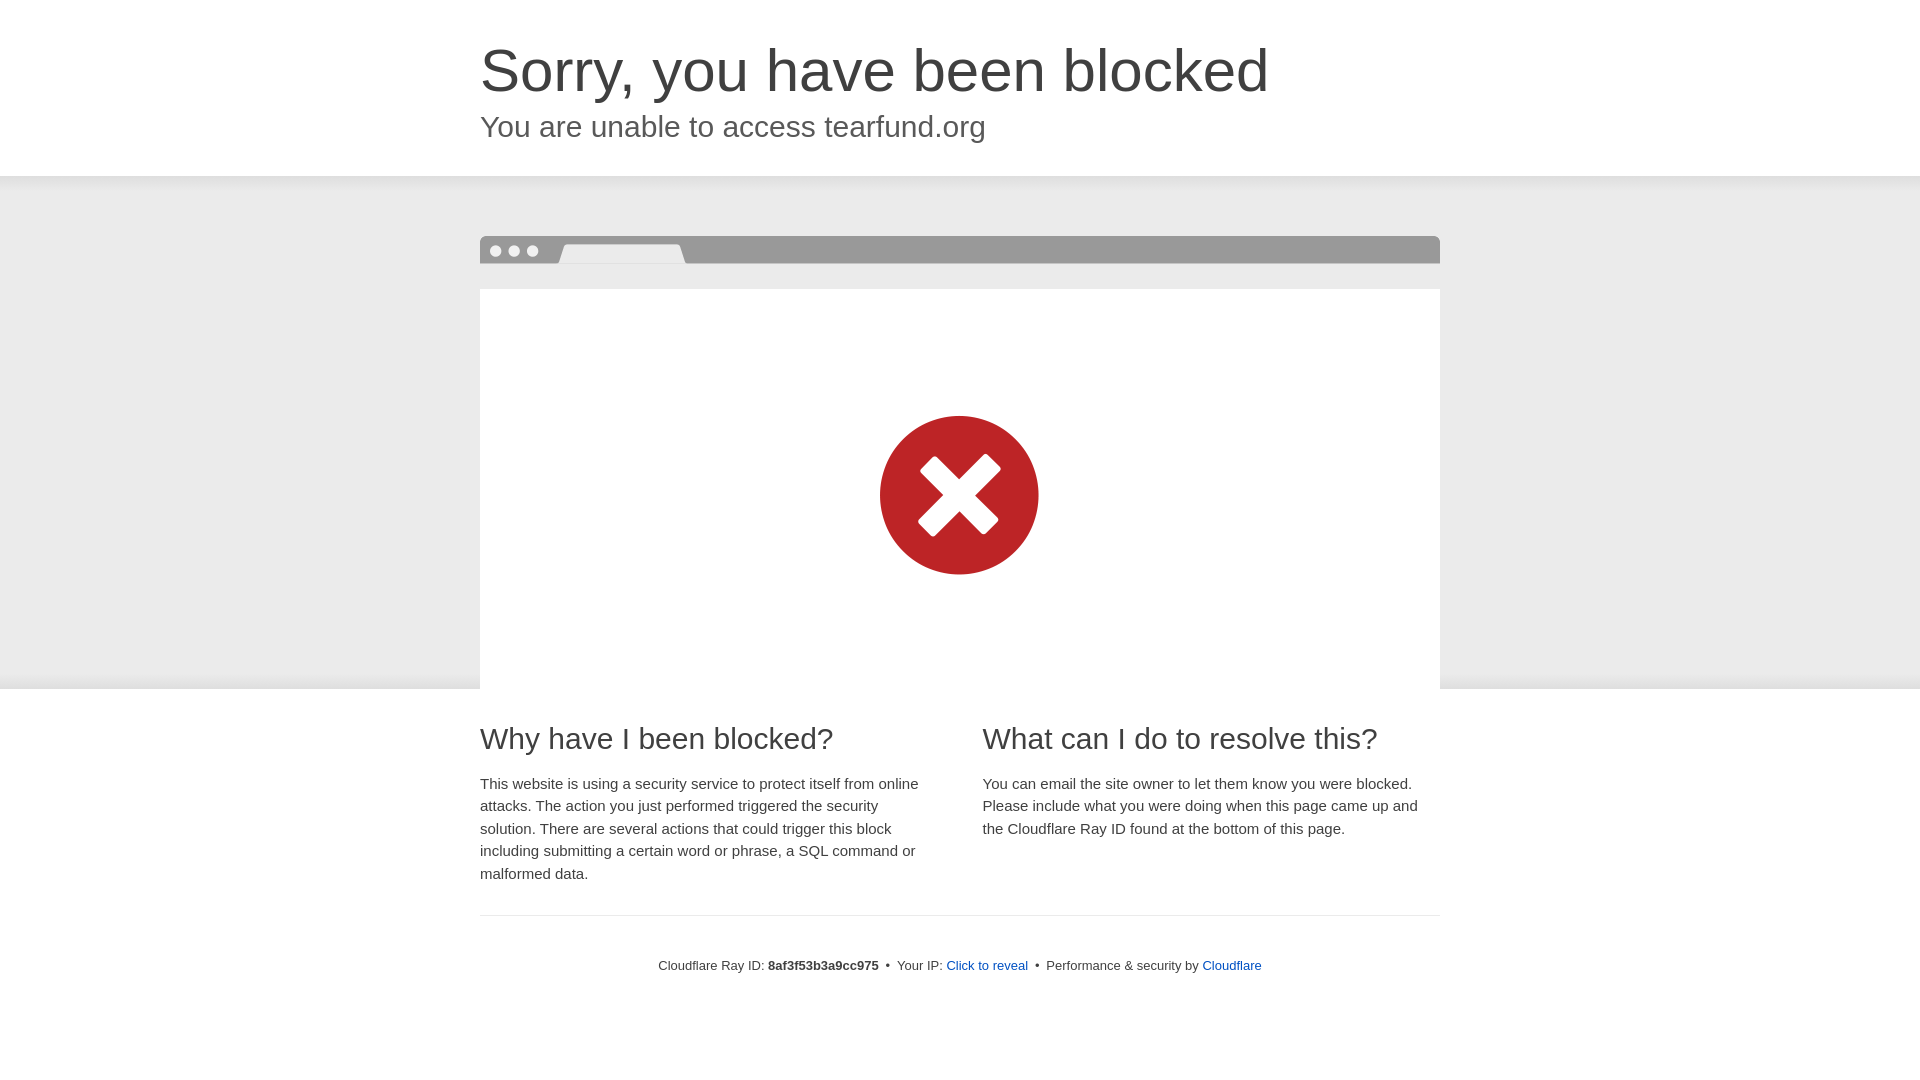  I want to click on Cloudflare, so click(1231, 965).